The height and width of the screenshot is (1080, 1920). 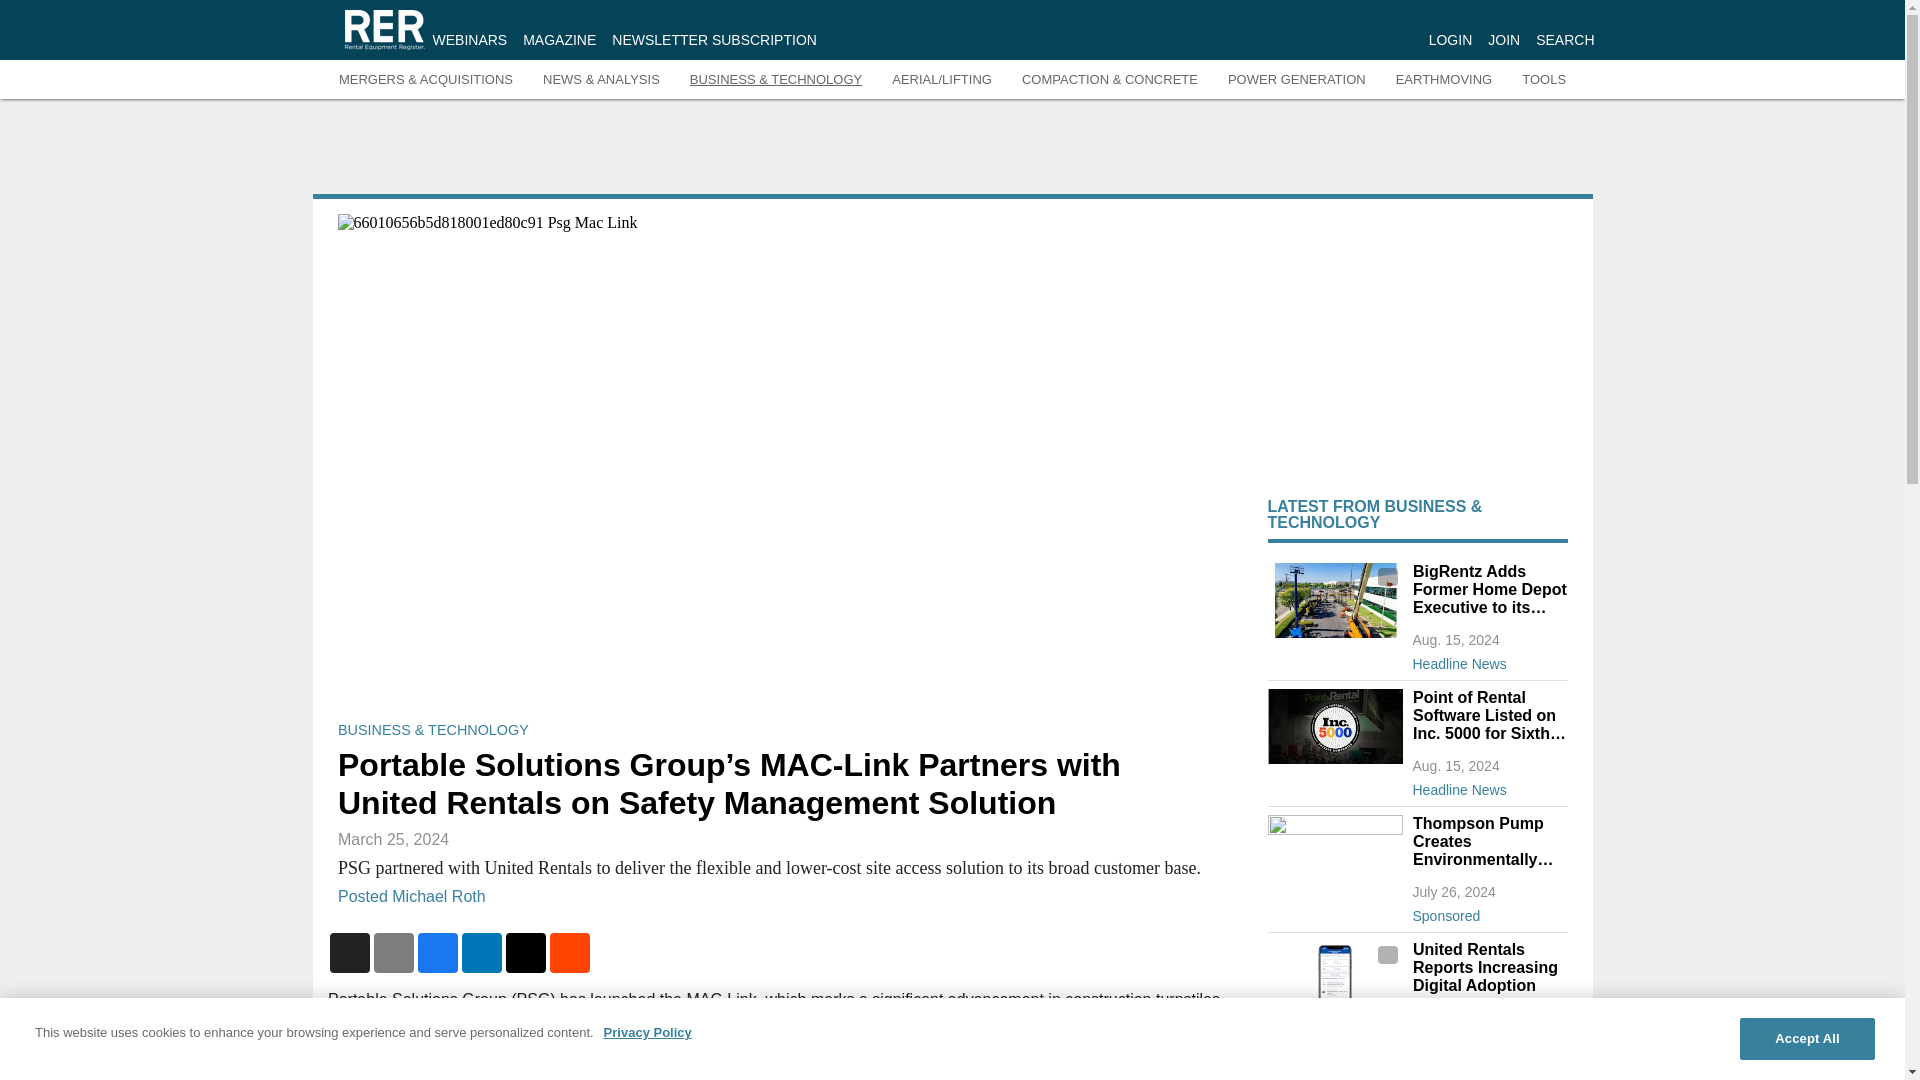 I want to click on LOGIN, so click(x=1450, y=40).